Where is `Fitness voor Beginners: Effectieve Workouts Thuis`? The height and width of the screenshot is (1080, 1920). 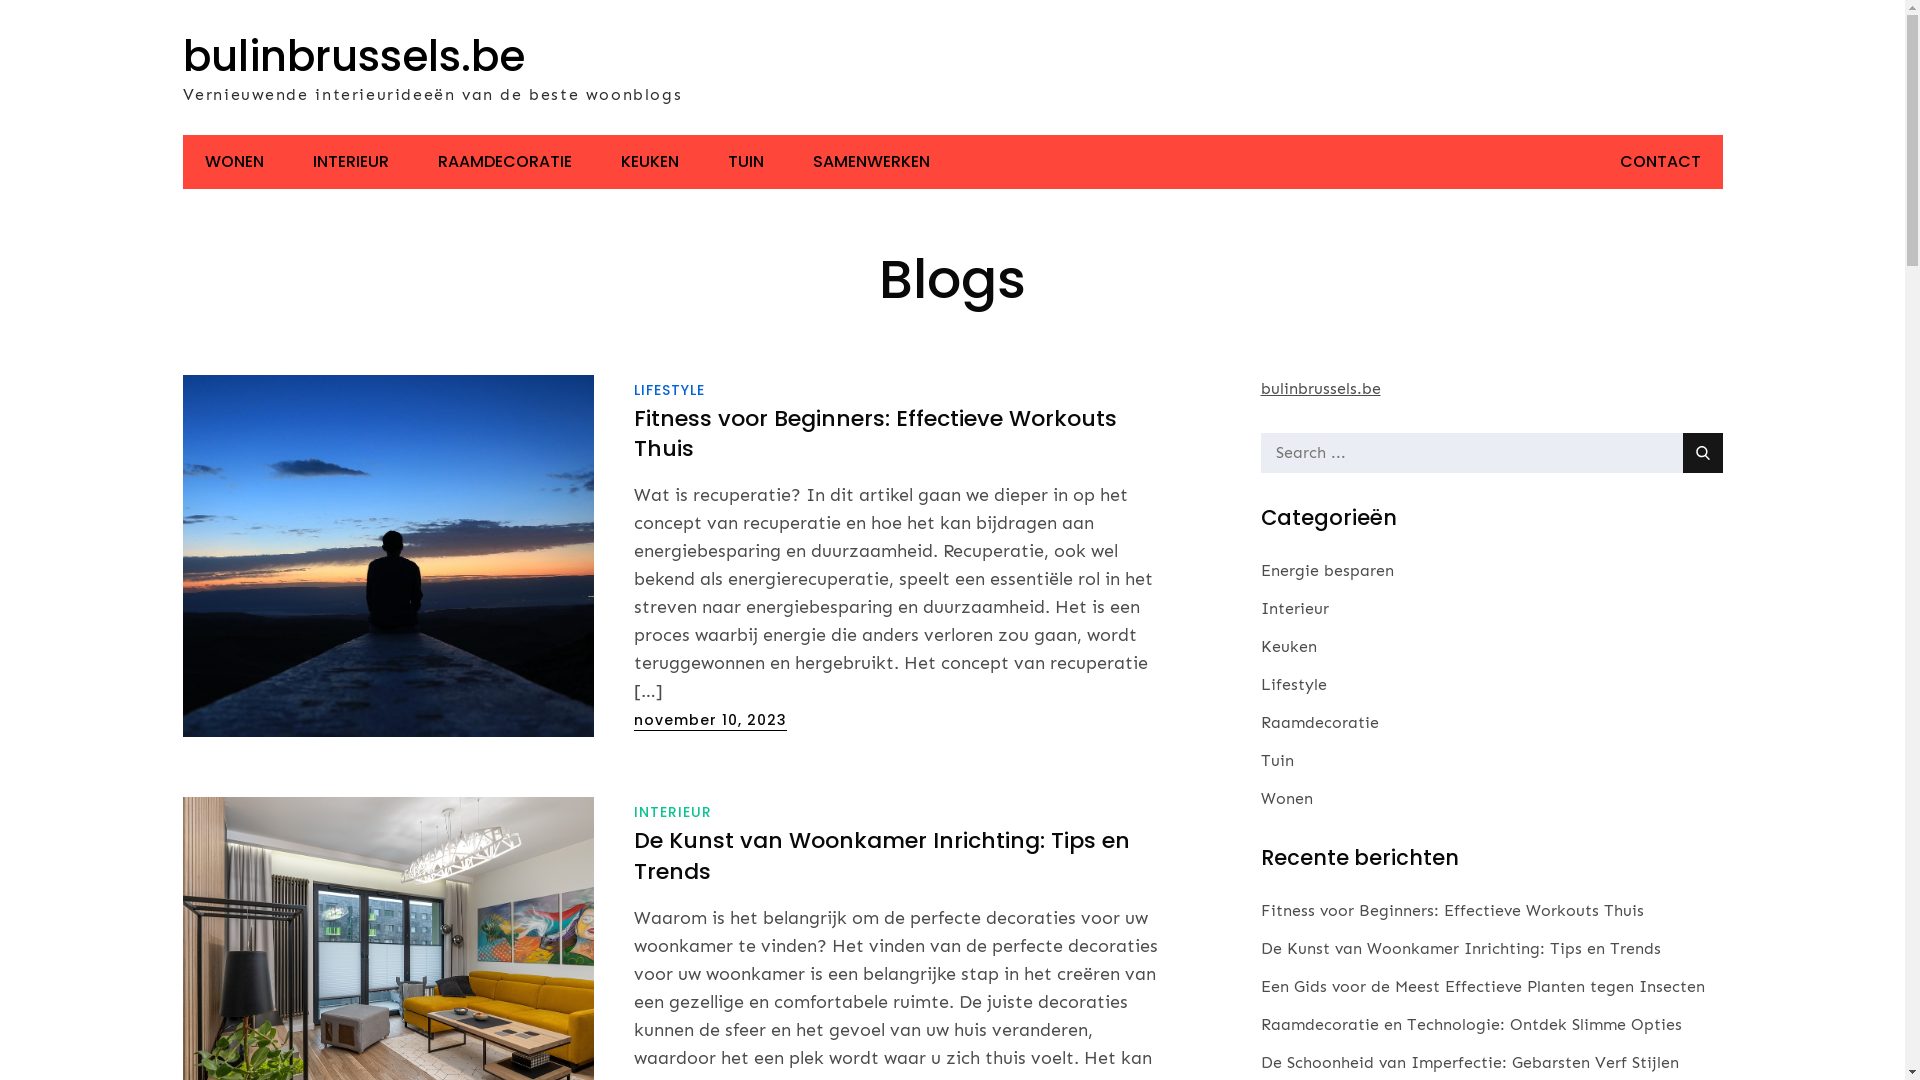
Fitness voor Beginners: Effectieve Workouts Thuis is located at coordinates (876, 434).